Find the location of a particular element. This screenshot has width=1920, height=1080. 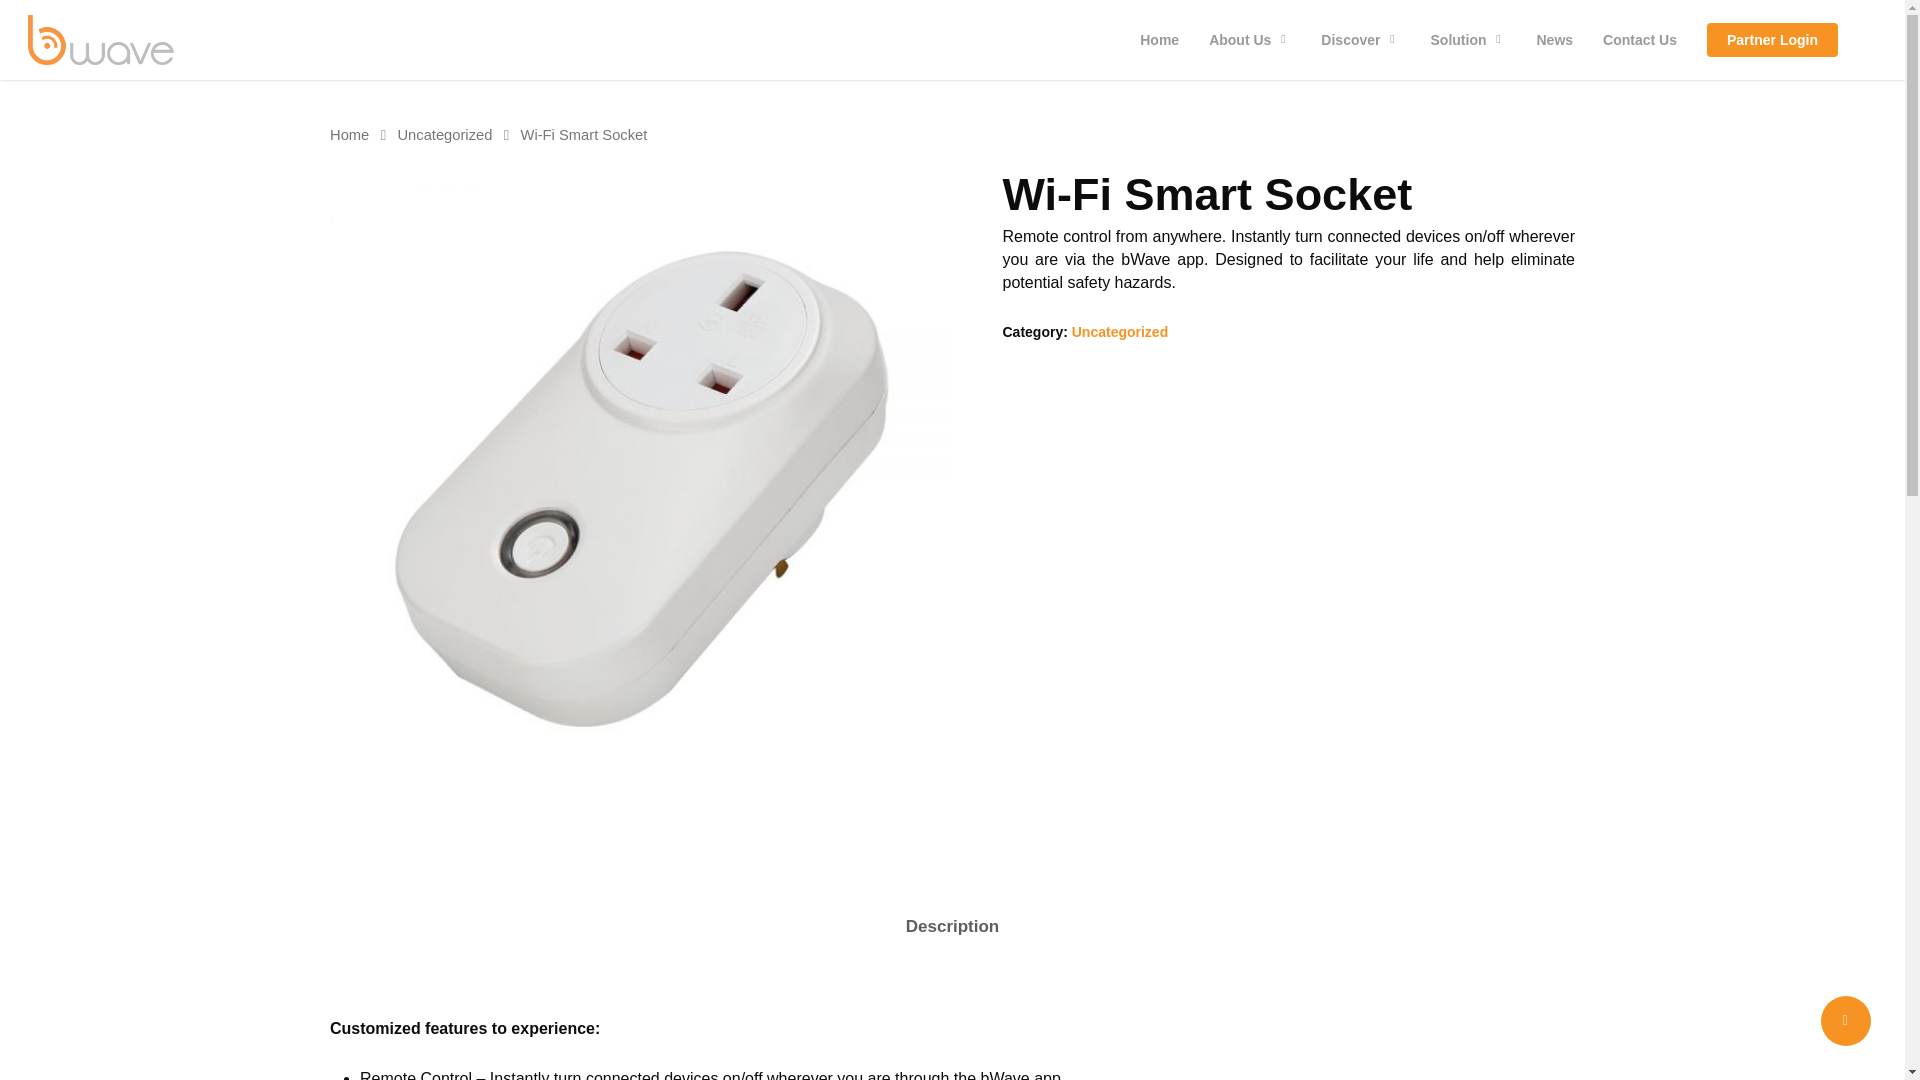

Solution is located at coordinates (1469, 40).